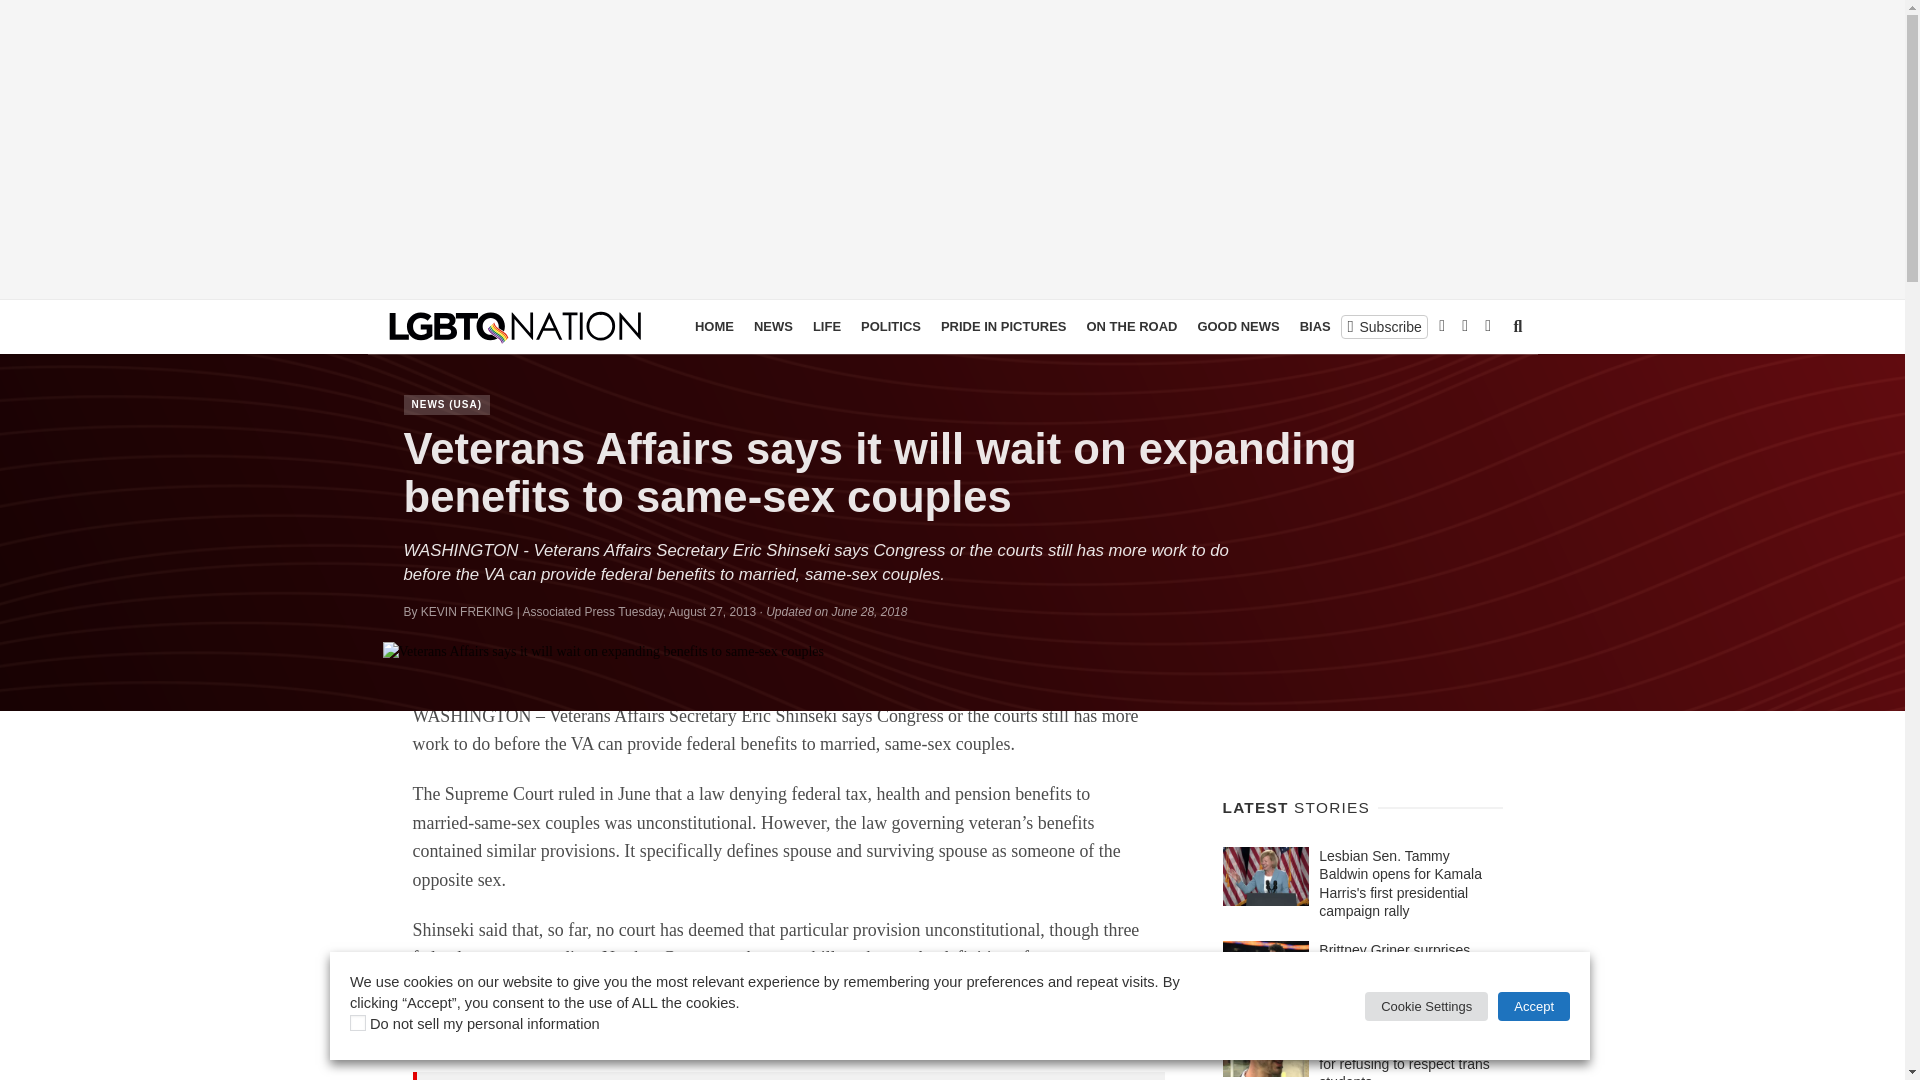 Image resolution: width=1920 pixels, height=1080 pixels. What do you see at coordinates (826, 327) in the screenshot?
I see `LIFE` at bounding box center [826, 327].